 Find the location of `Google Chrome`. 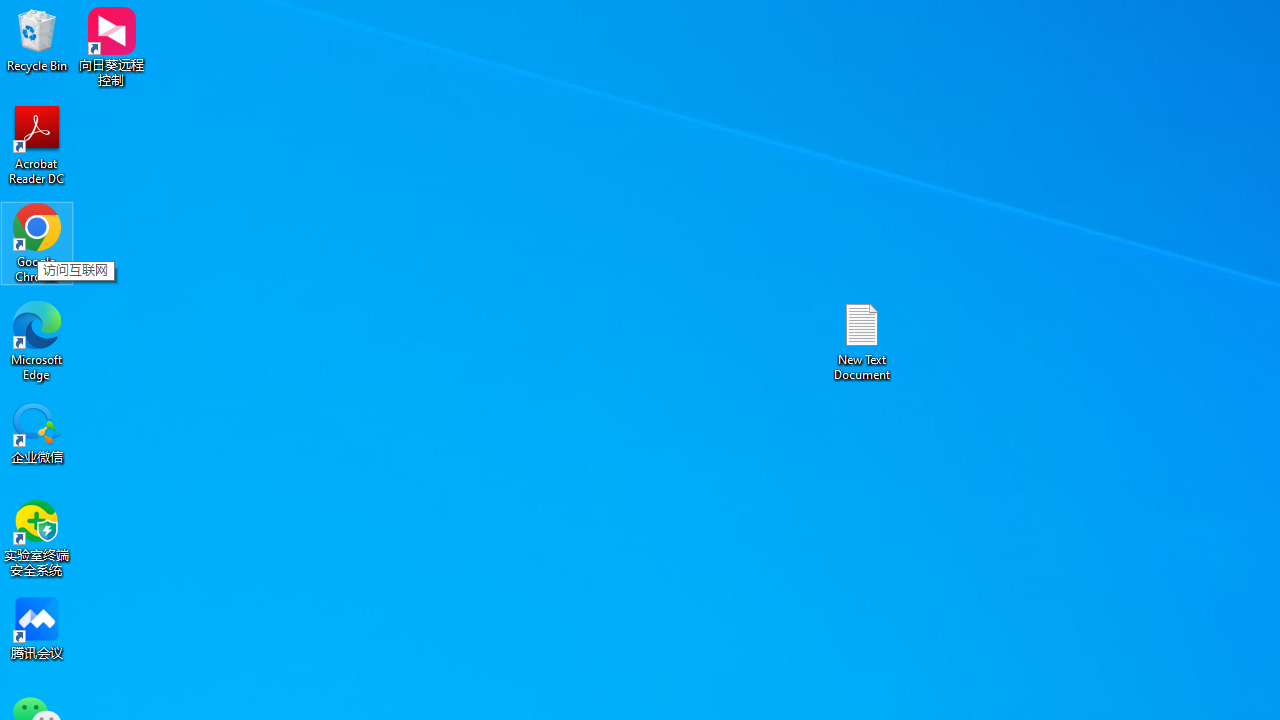

Google Chrome is located at coordinates (37, 242).